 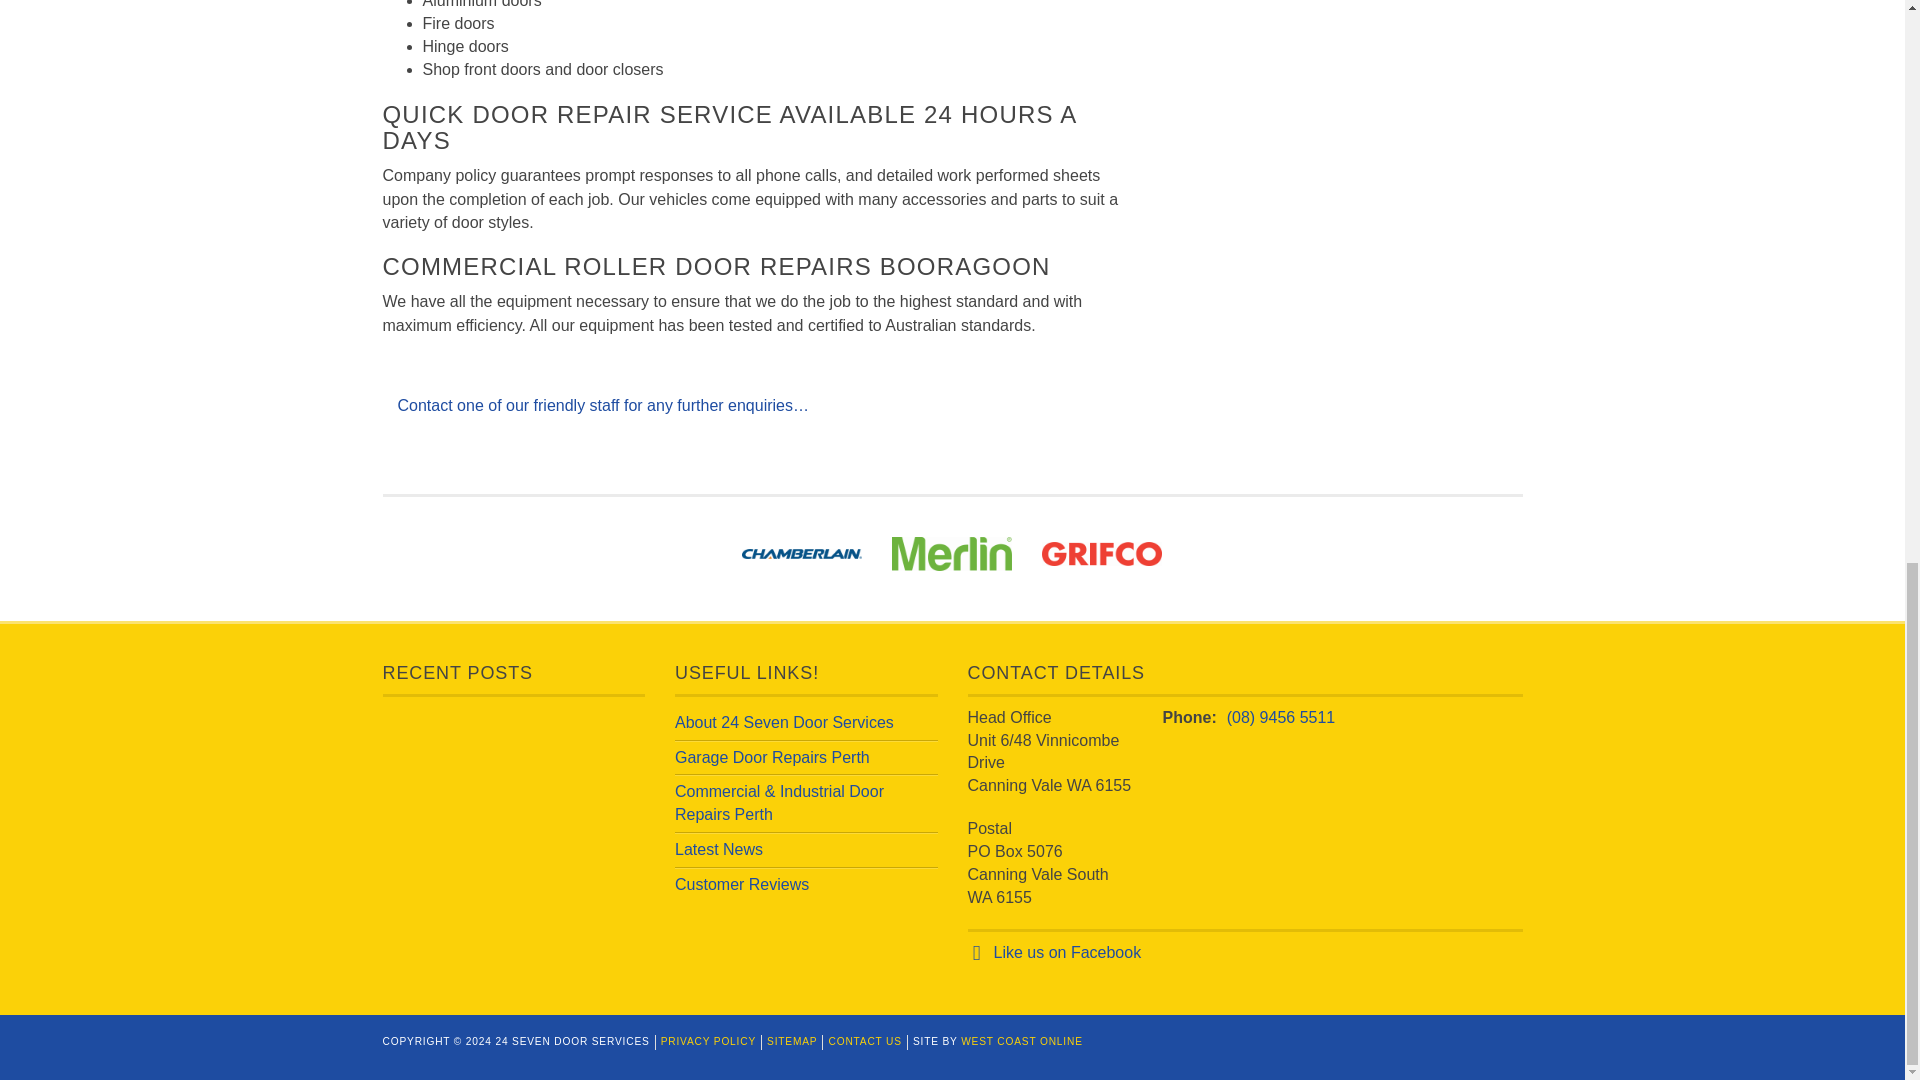 What do you see at coordinates (792, 1040) in the screenshot?
I see `SITEMAP` at bounding box center [792, 1040].